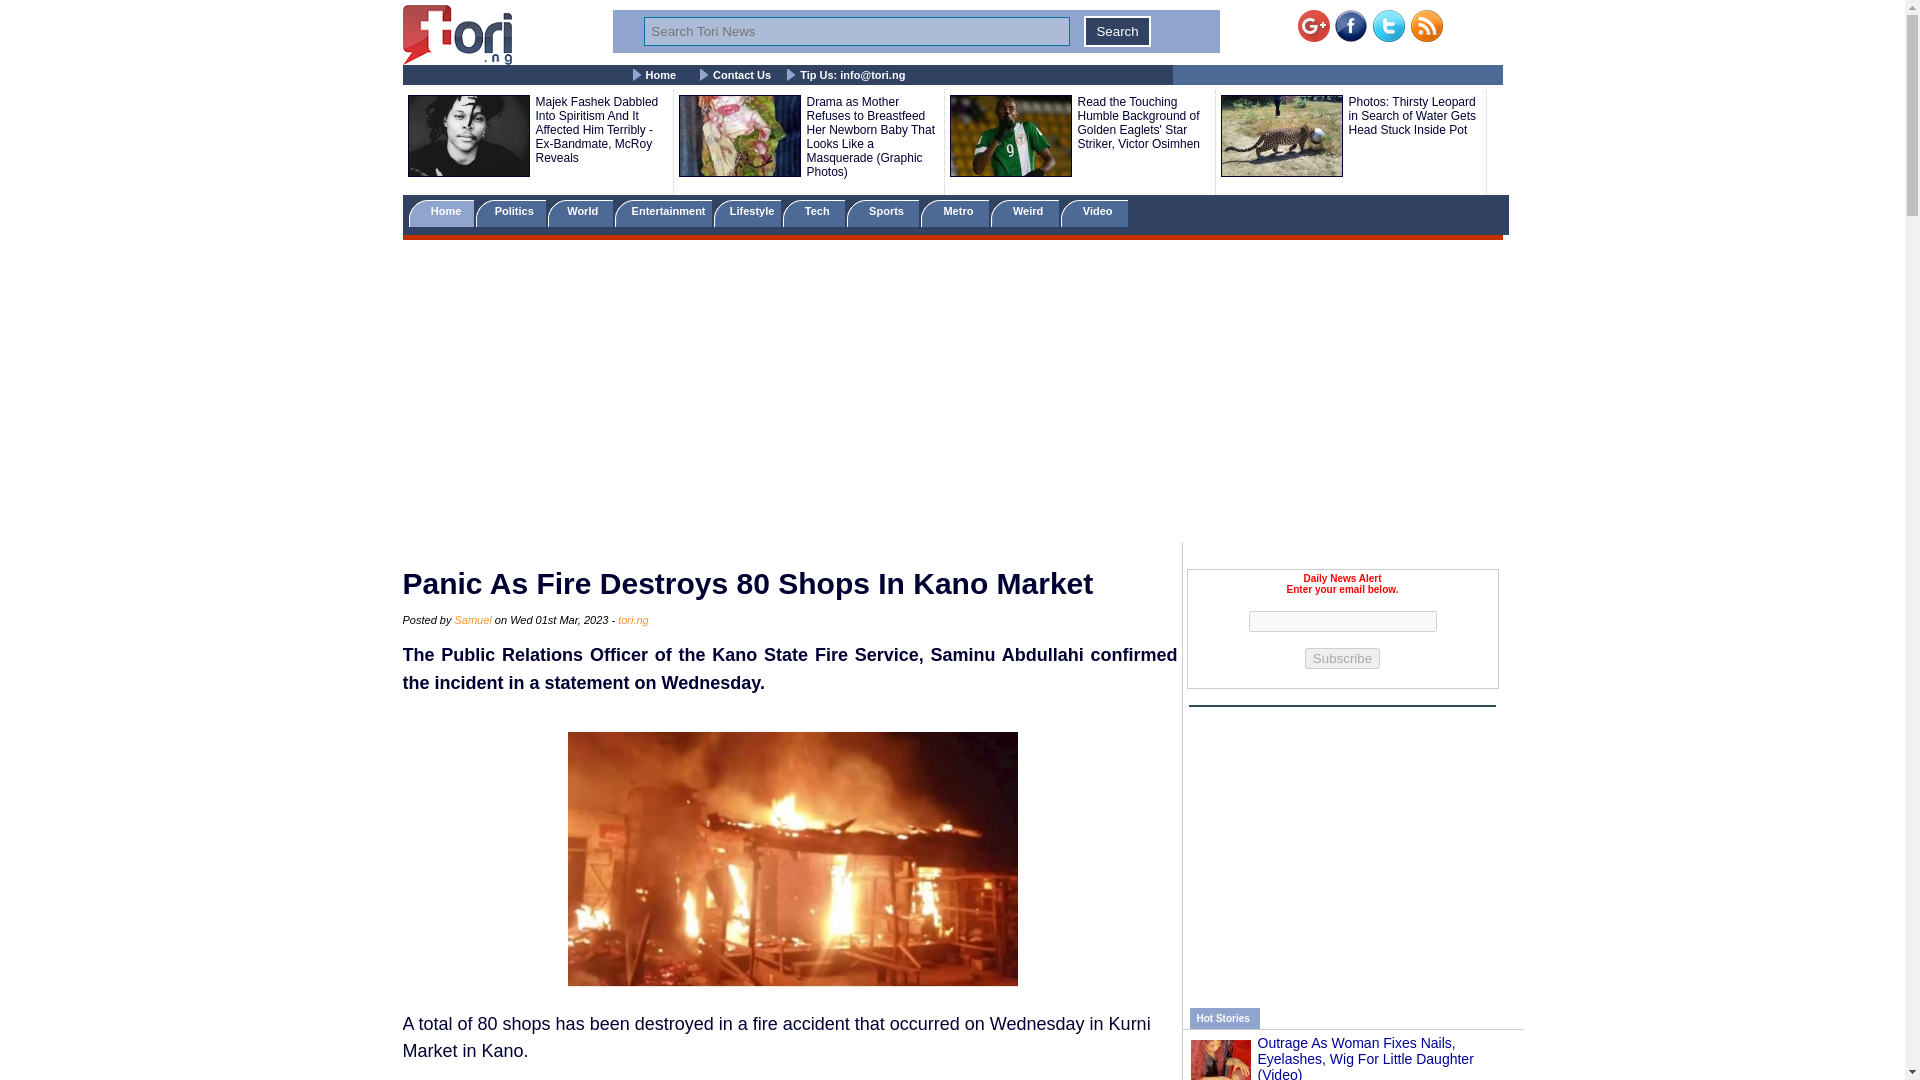 Image resolution: width=1920 pixels, height=1080 pixels. What do you see at coordinates (1117, 32) in the screenshot?
I see `Search` at bounding box center [1117, 32].